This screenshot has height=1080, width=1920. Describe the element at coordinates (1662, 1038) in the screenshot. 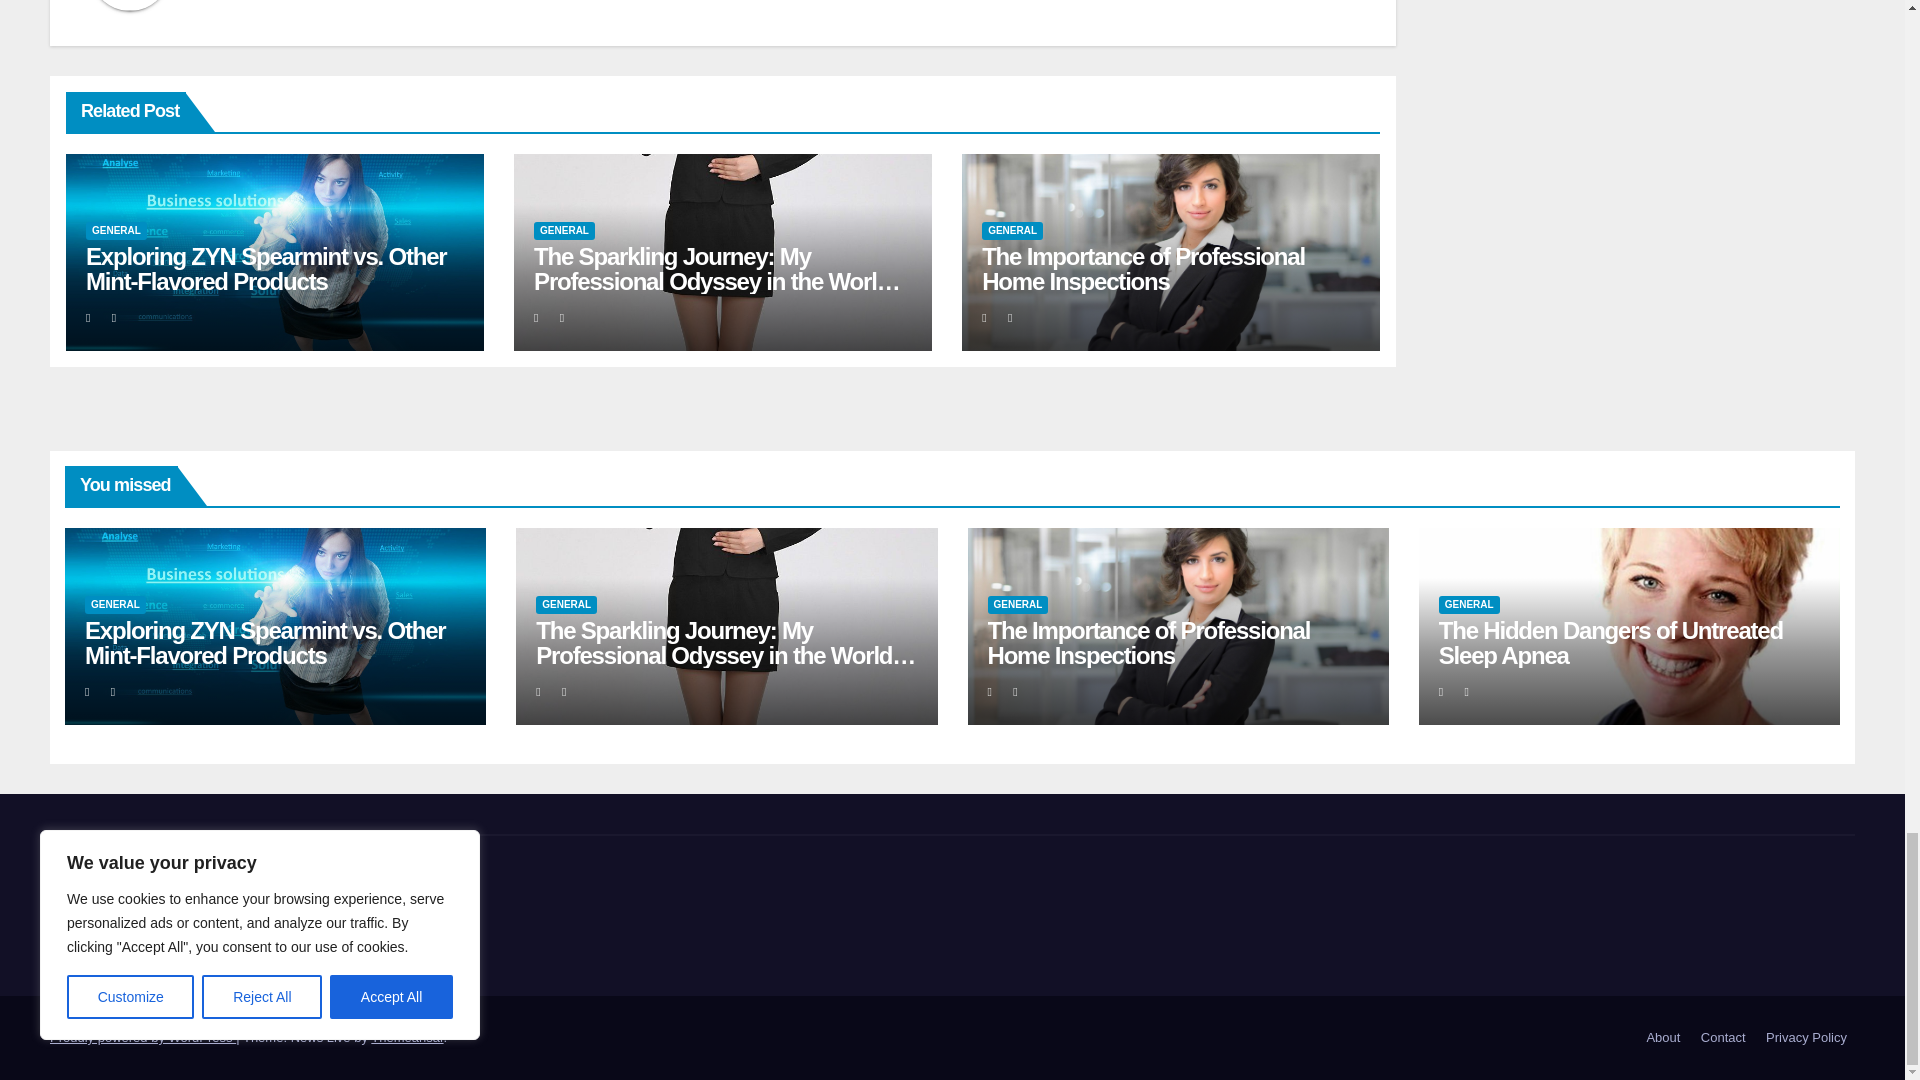

I see `About` at that location.